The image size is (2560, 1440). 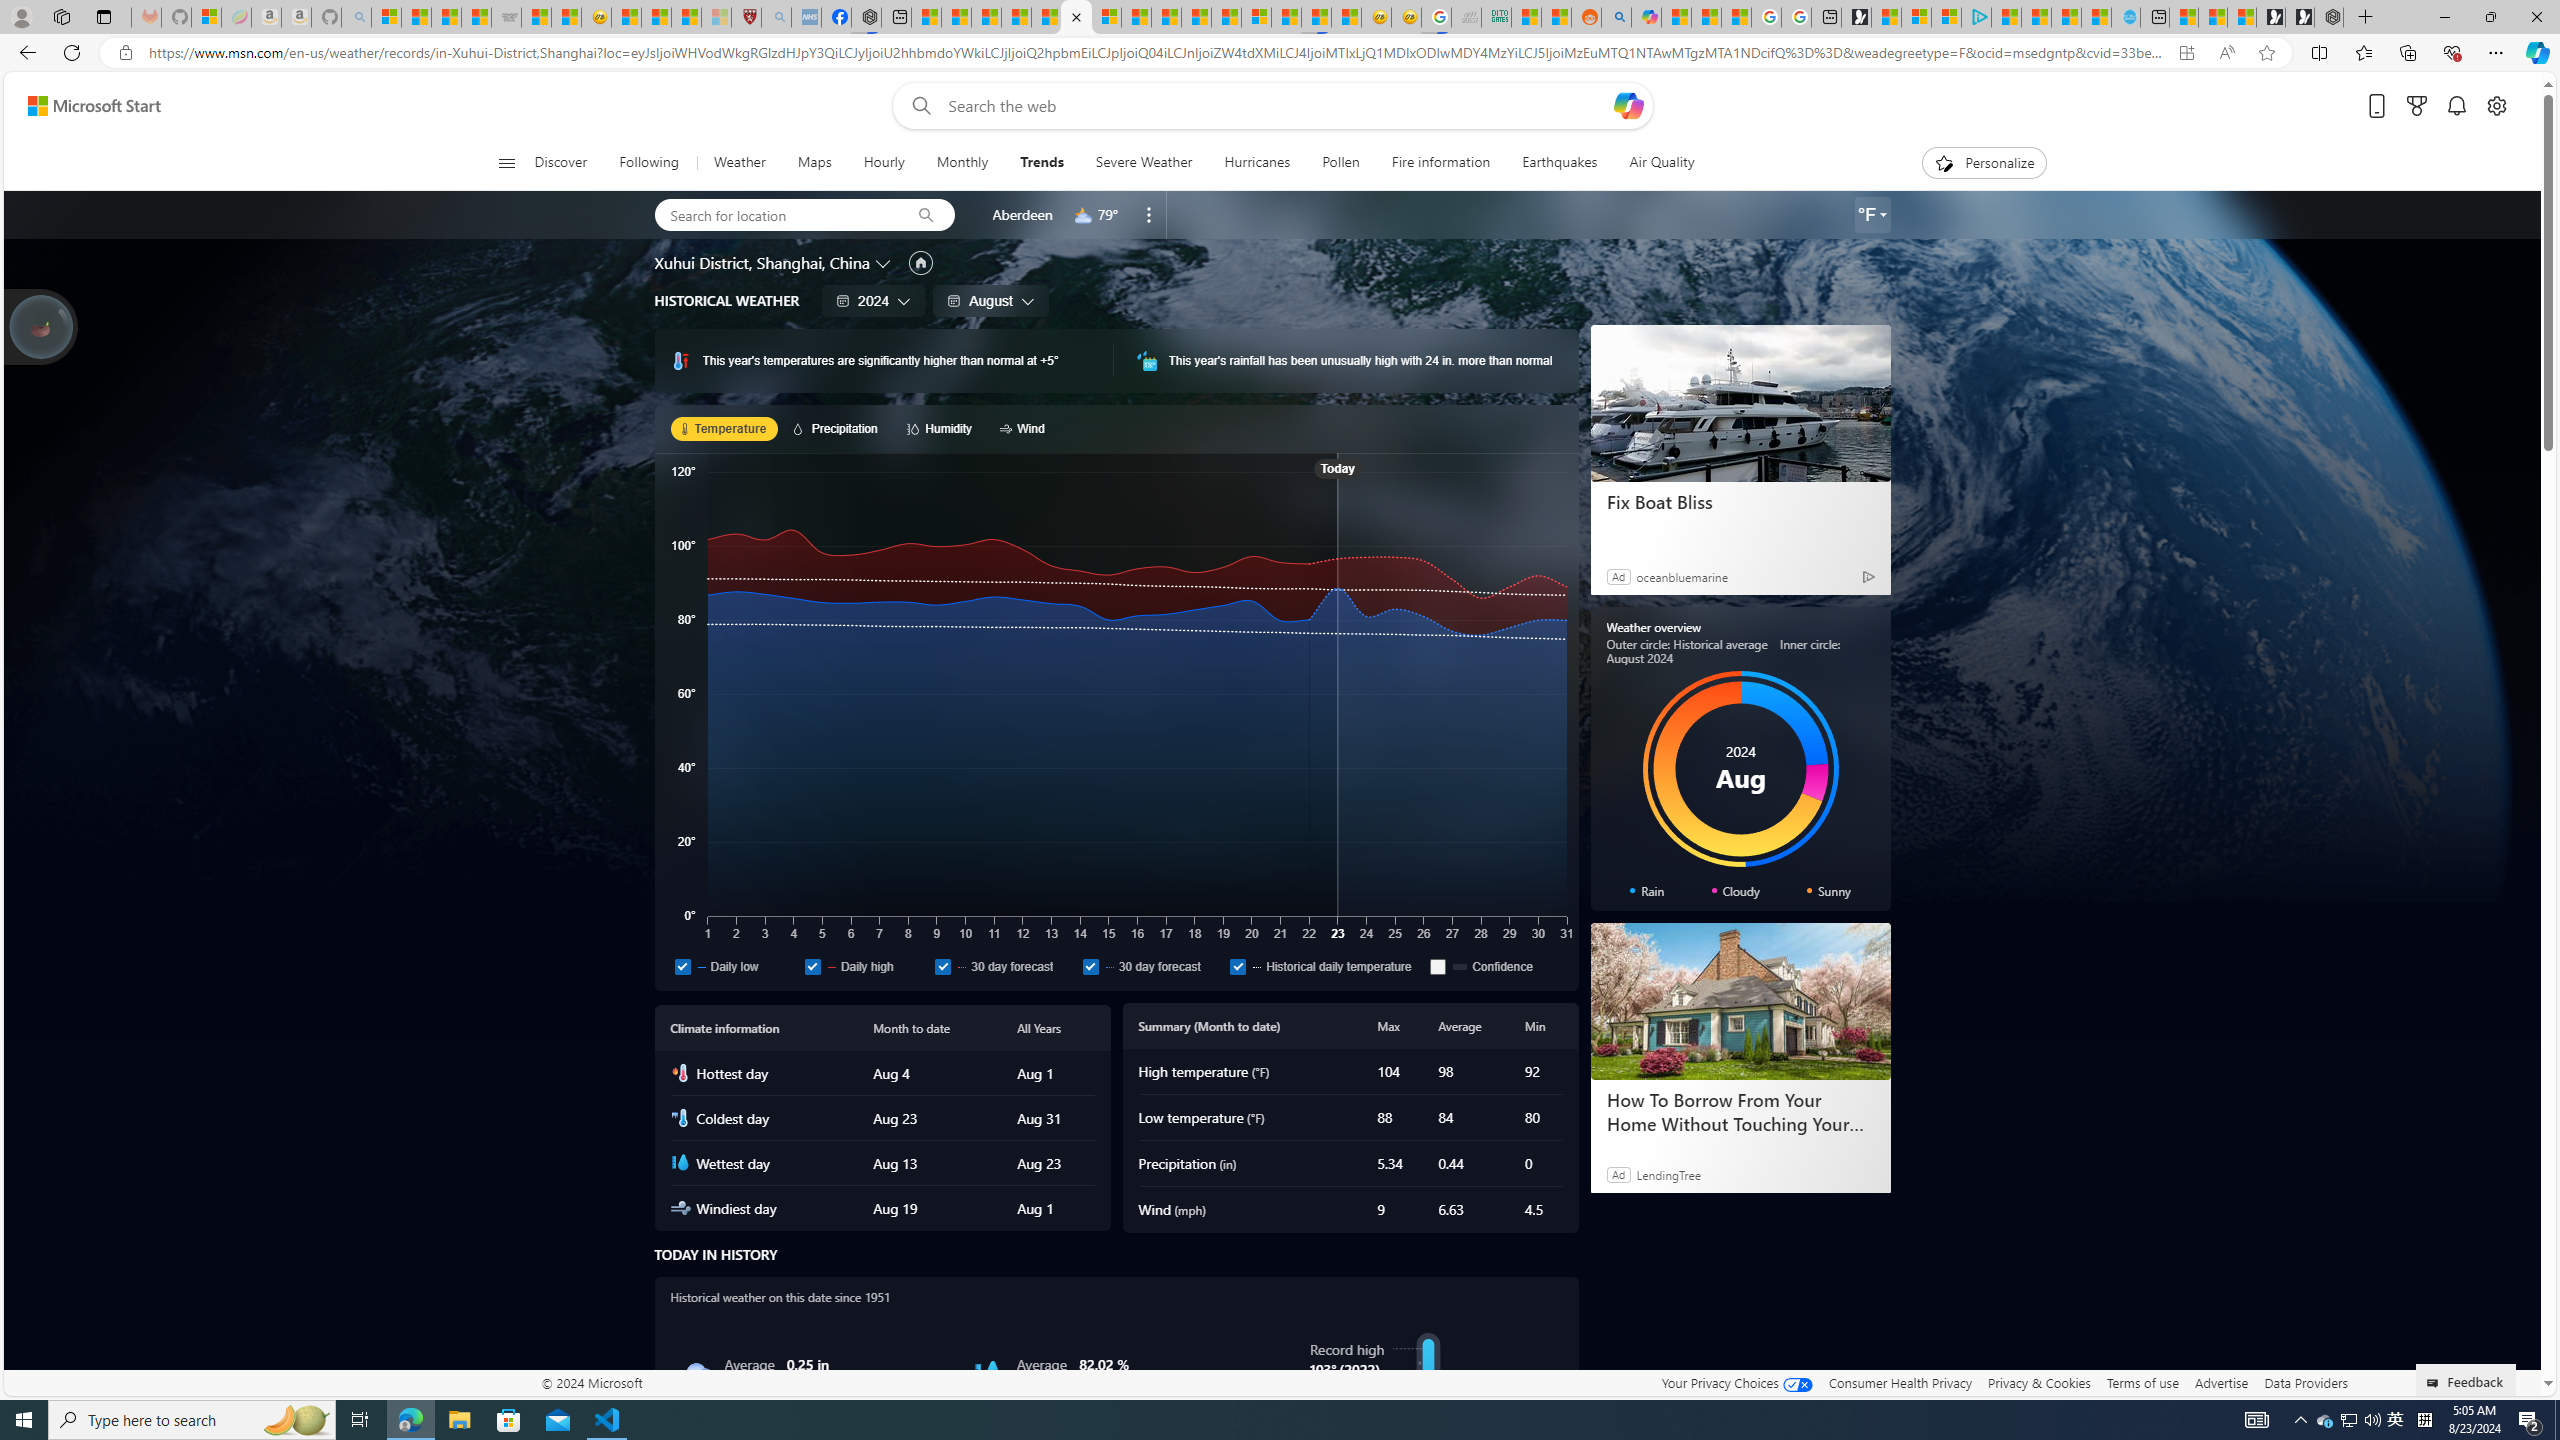 I want to click on LendingTree, so click(x=1667, y=1174).